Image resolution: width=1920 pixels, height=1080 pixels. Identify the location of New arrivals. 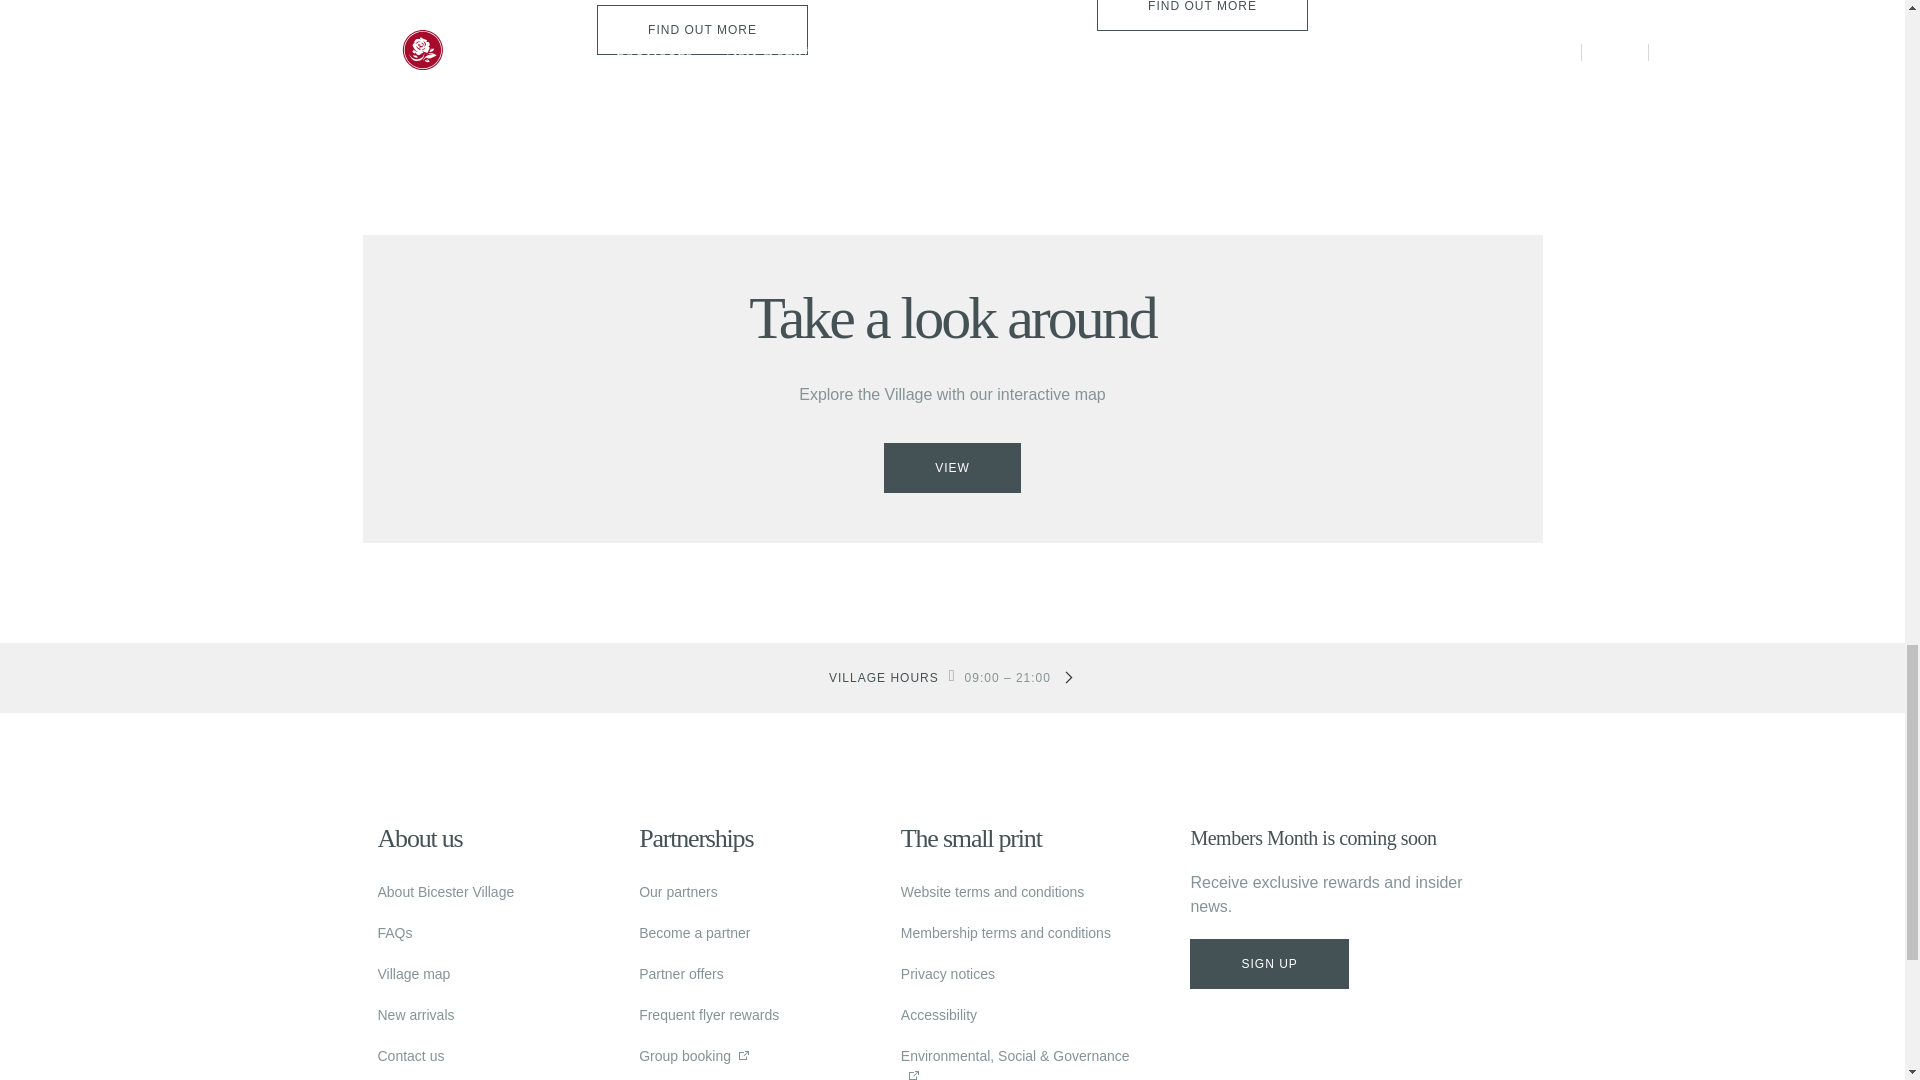
(416, 1014).